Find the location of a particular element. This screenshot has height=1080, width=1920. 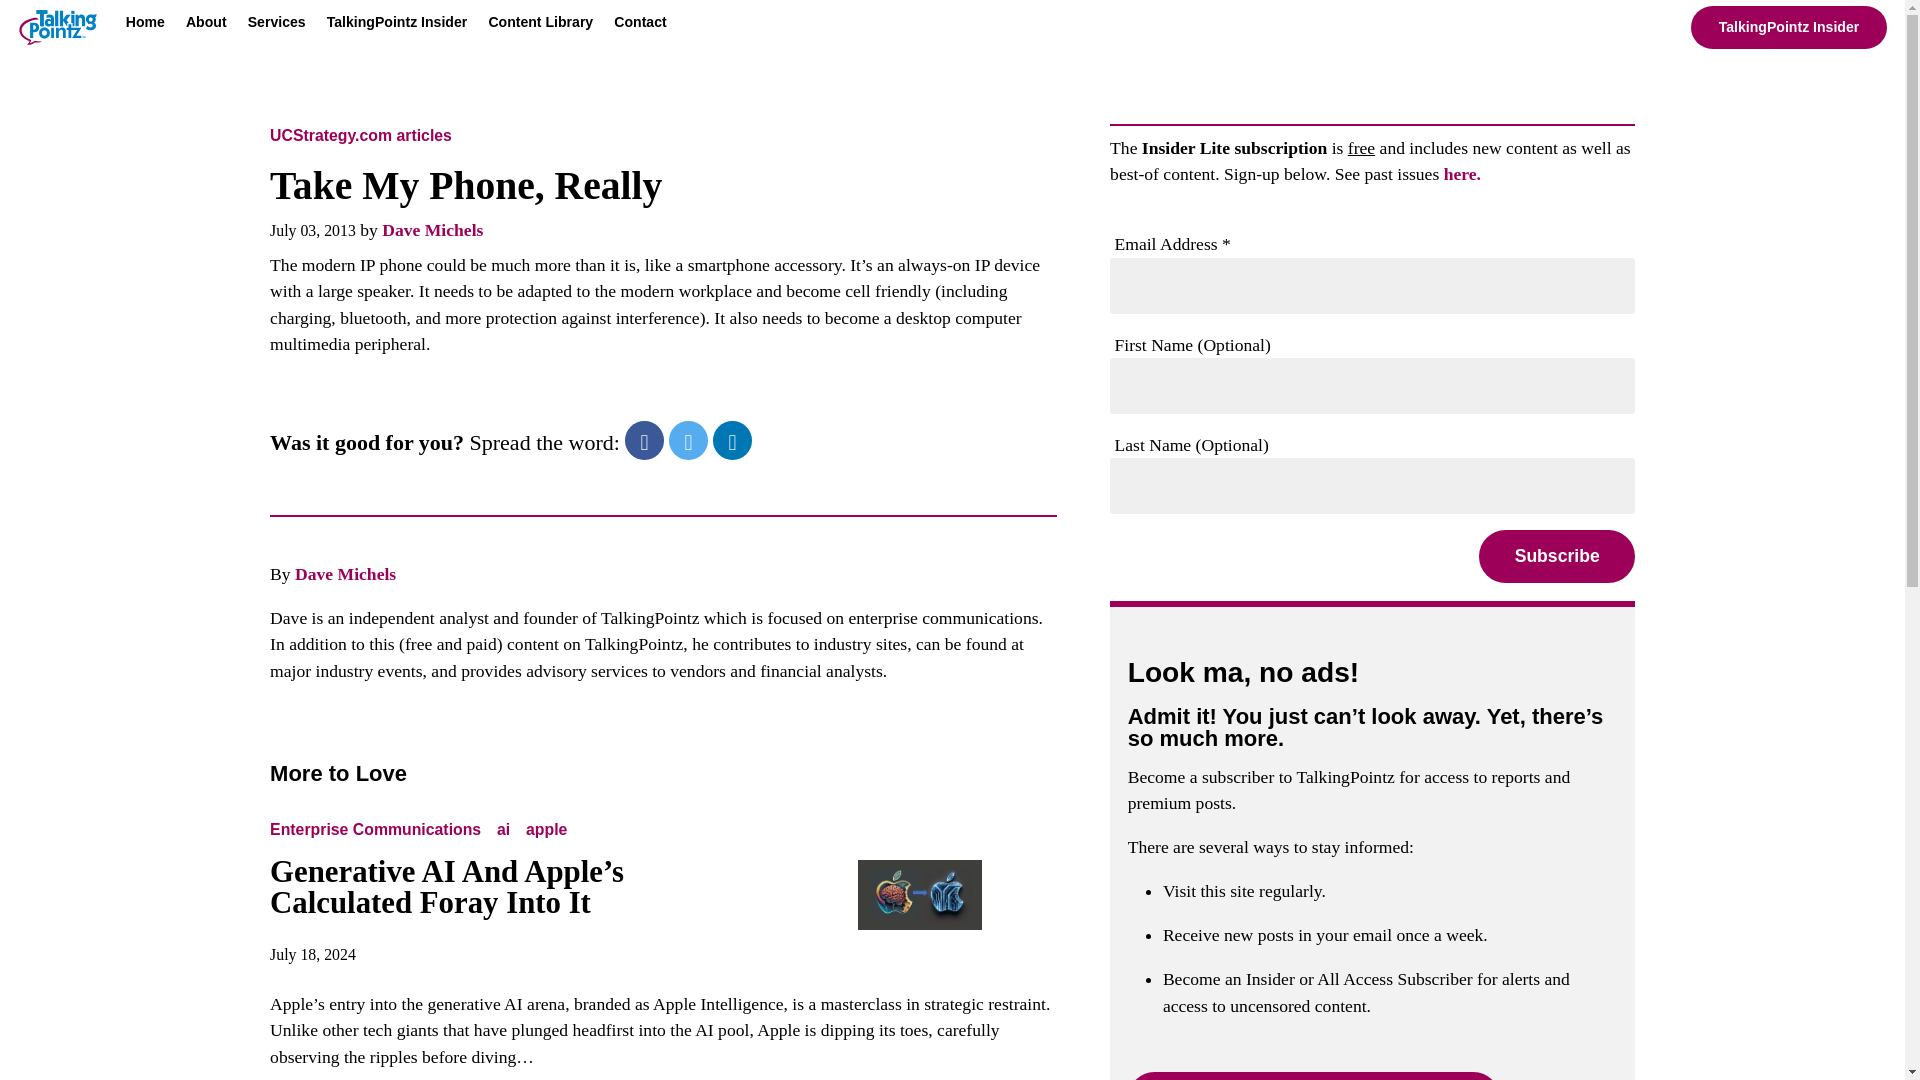

View all posts in UCStrategy.com articles is located at coordinates (365, 135).